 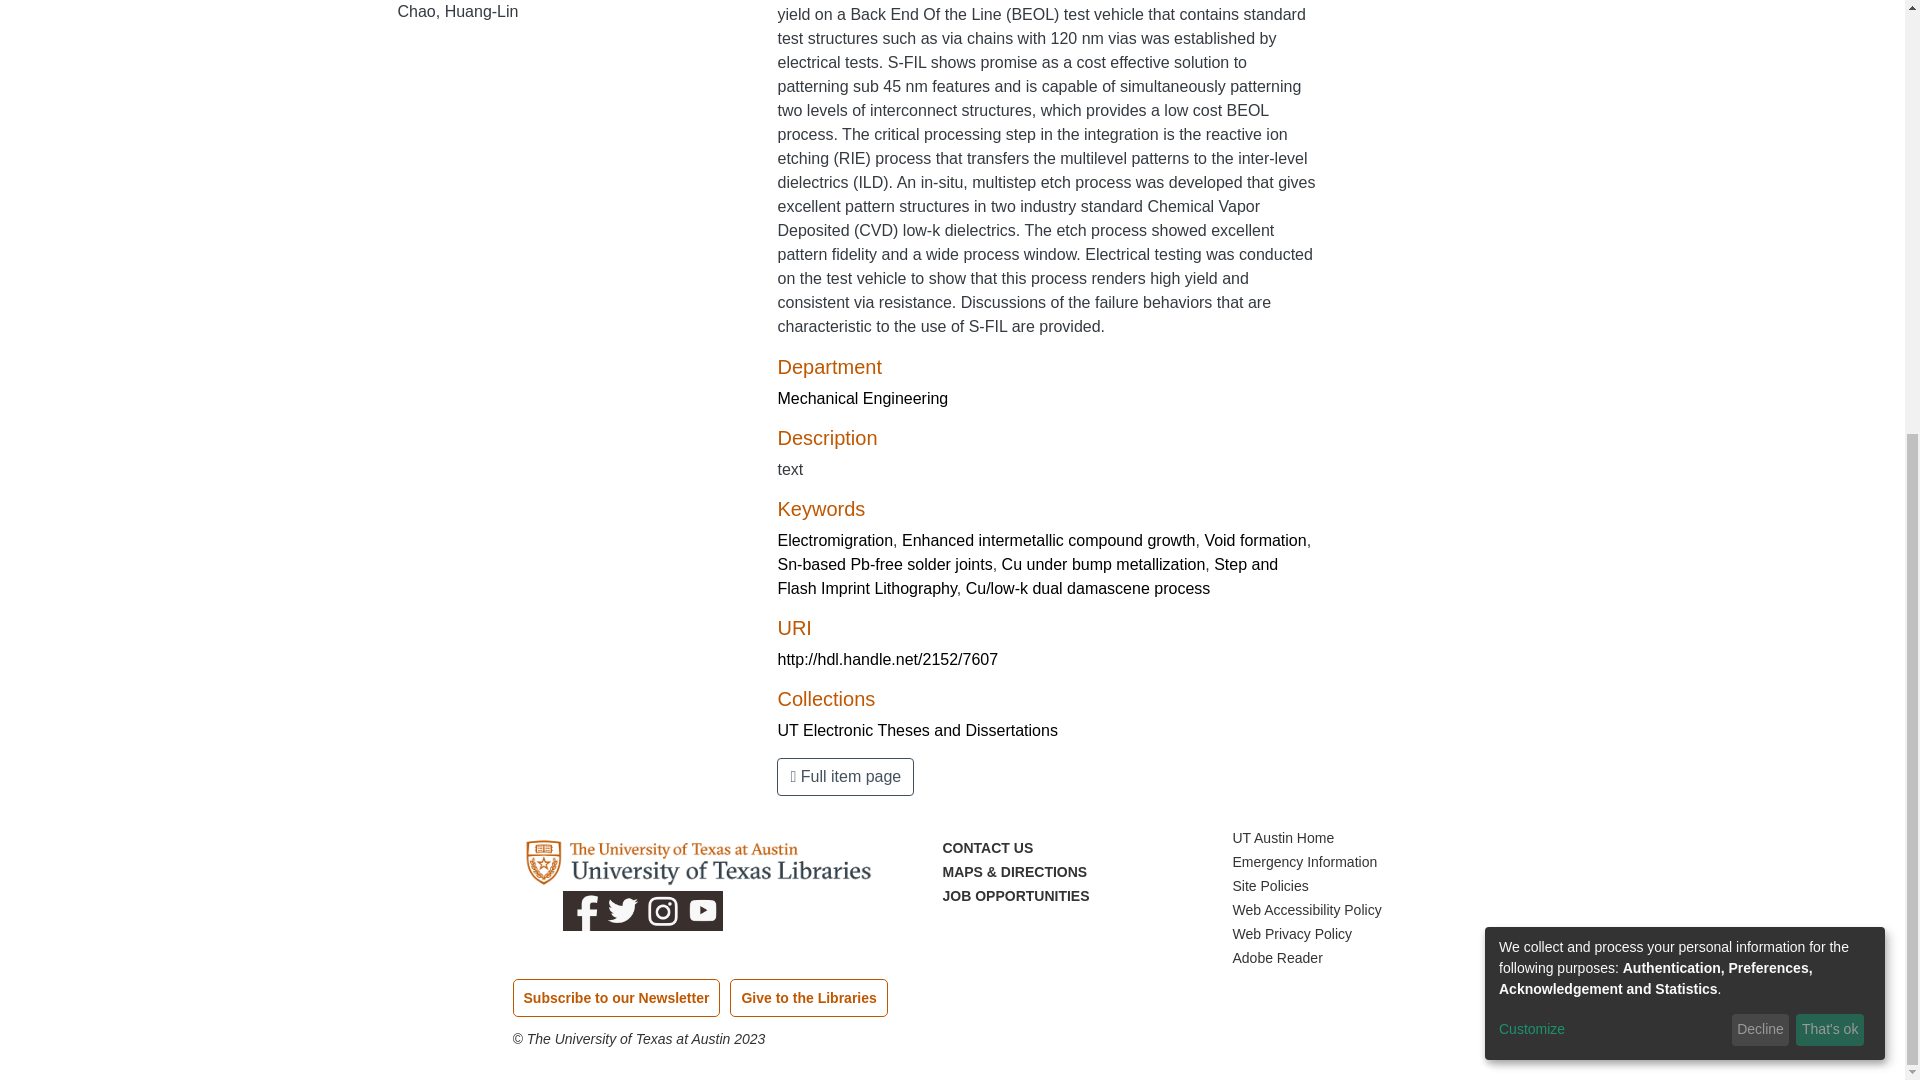 What do you see at coordinates (1254, 540) in the screenshot?
I see `Void formation` at bounding box center [1254, 540].